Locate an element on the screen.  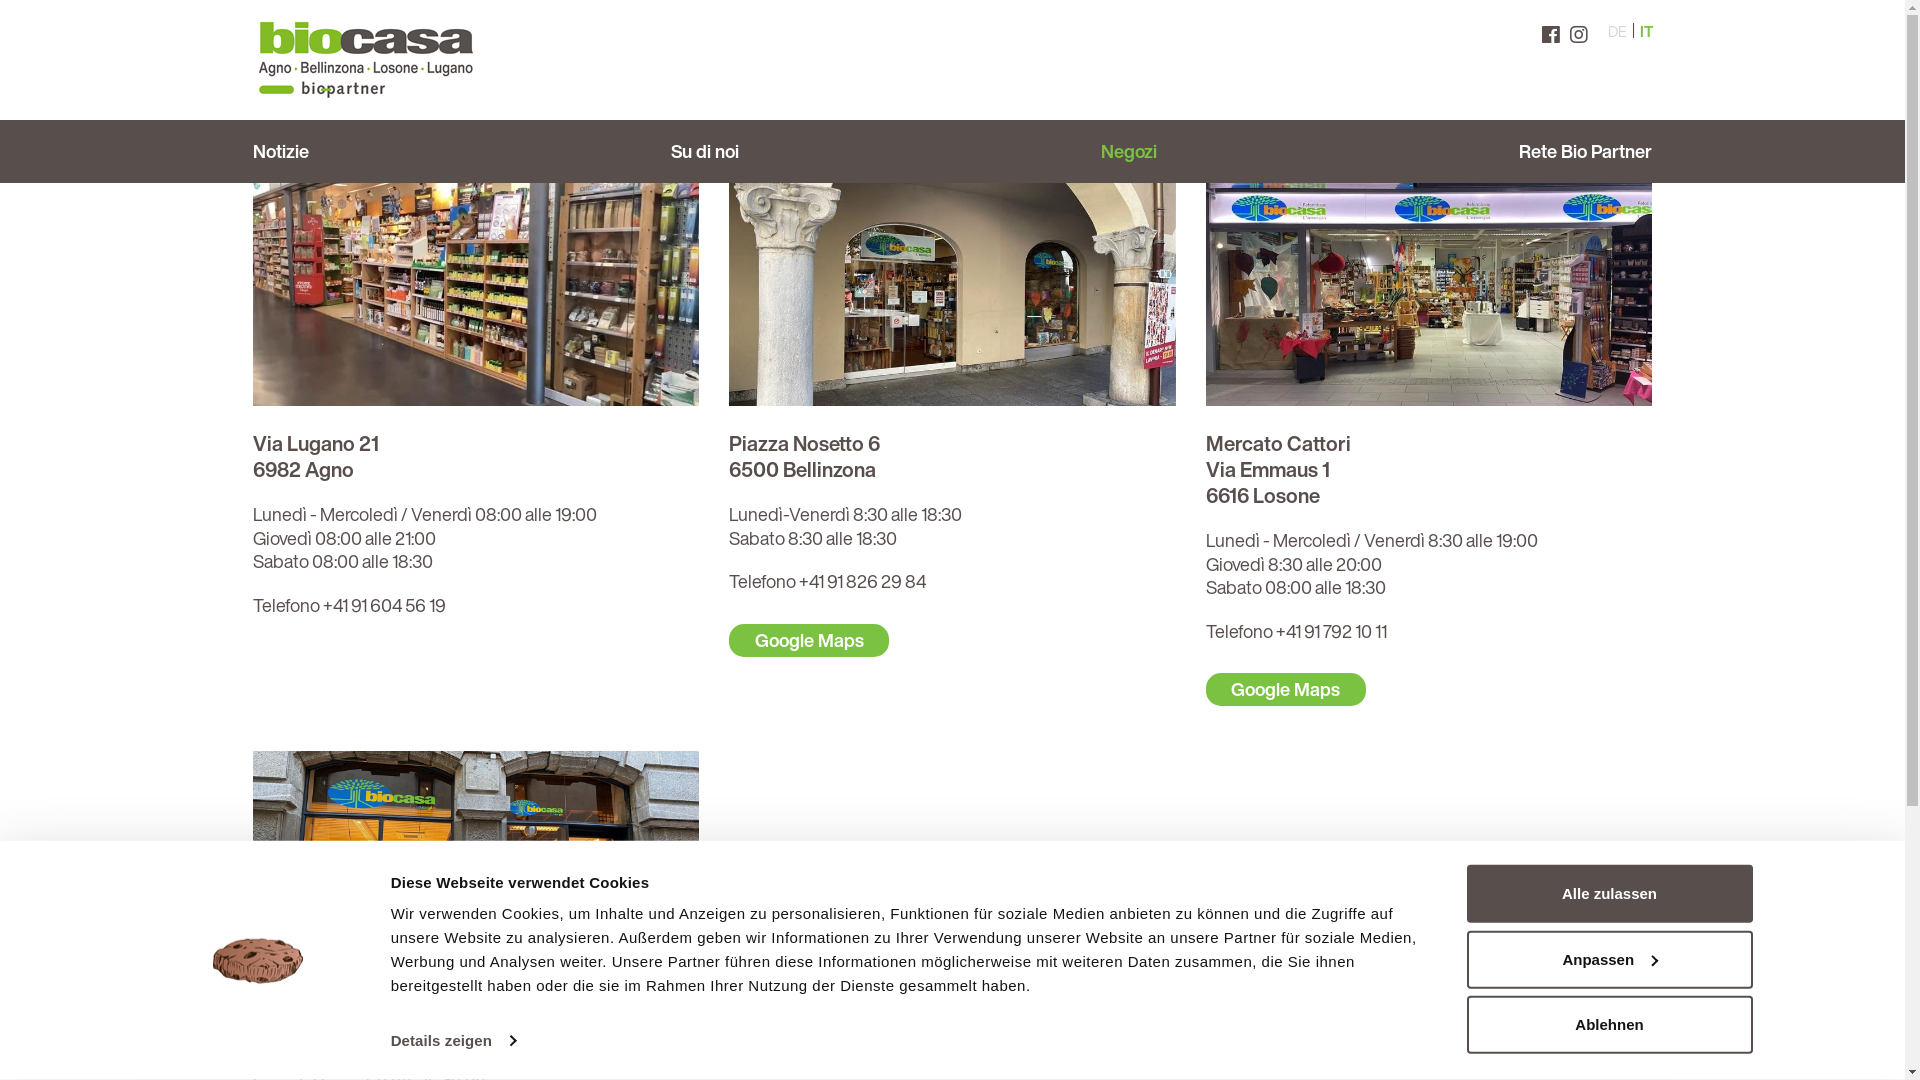
DE is located at coordinates (1618, 32).